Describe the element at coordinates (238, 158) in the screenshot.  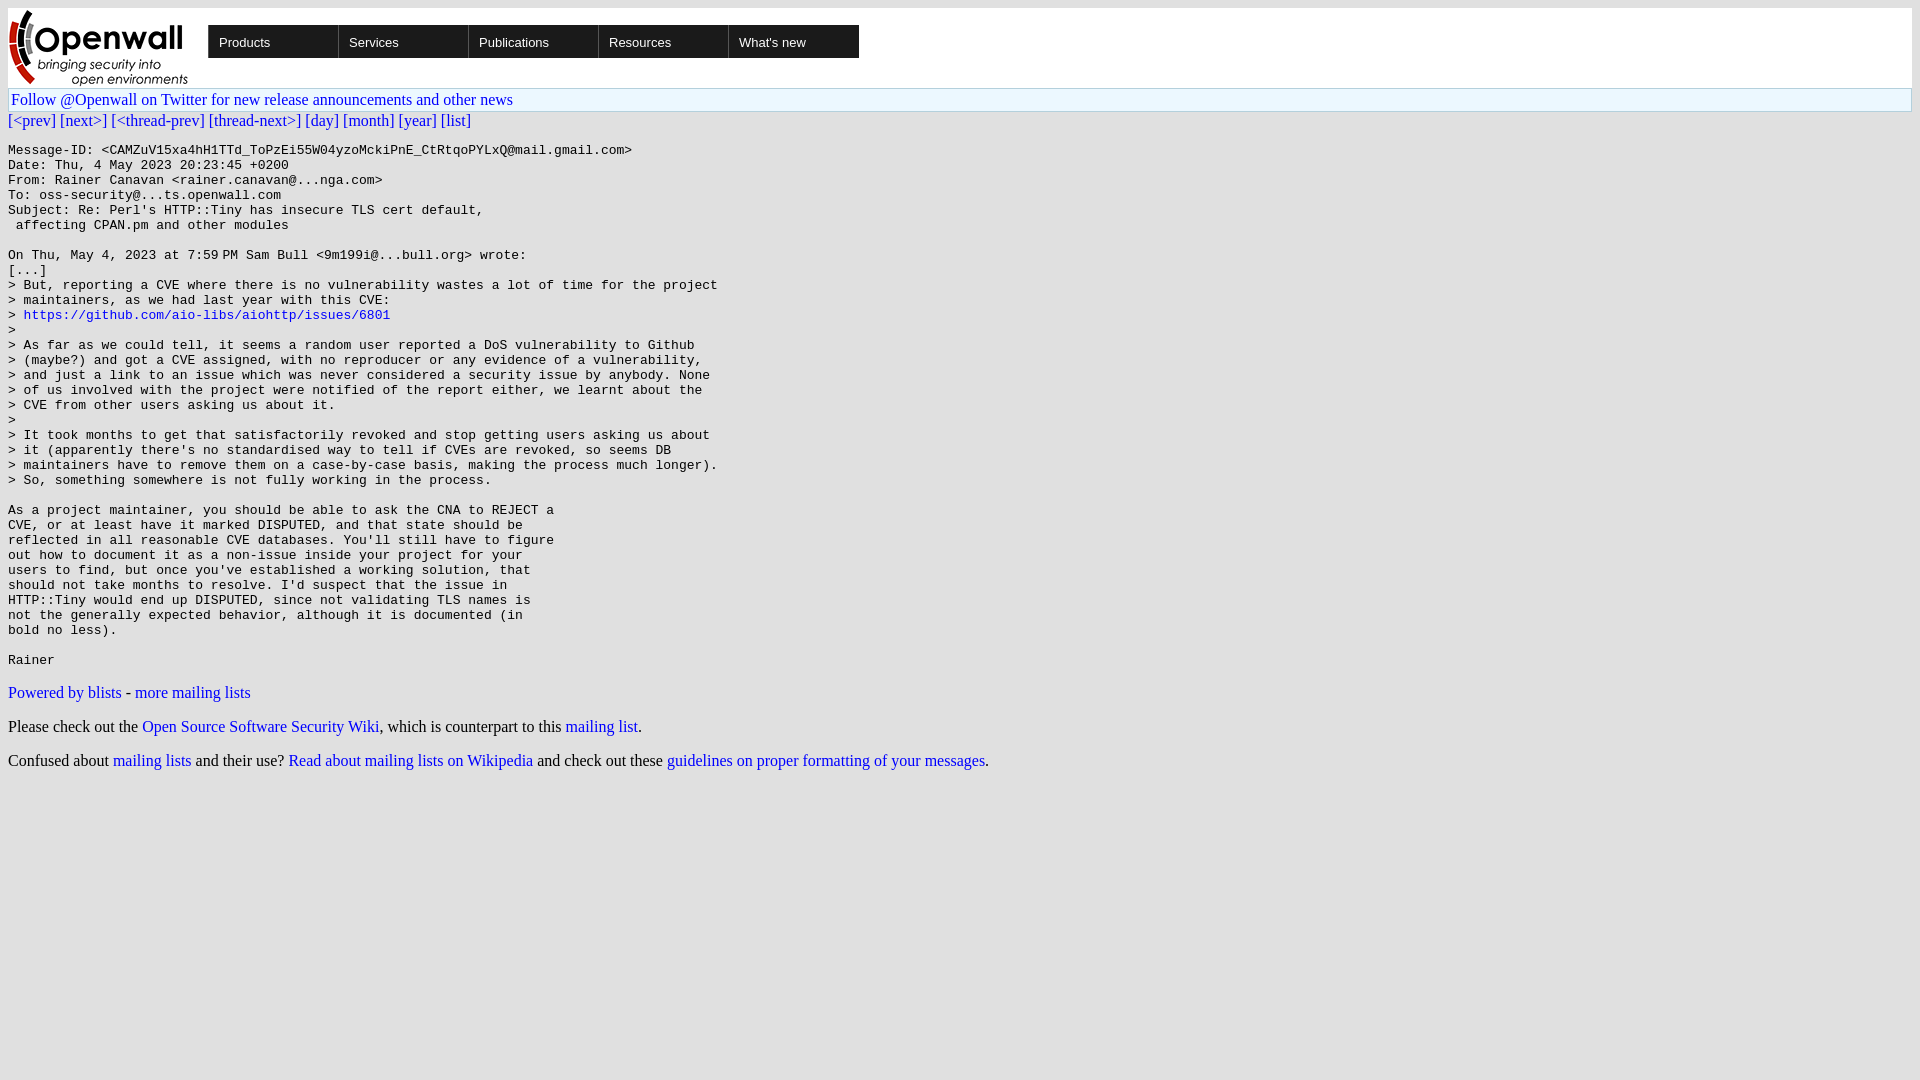
I see `Pro for macOS` at that location.